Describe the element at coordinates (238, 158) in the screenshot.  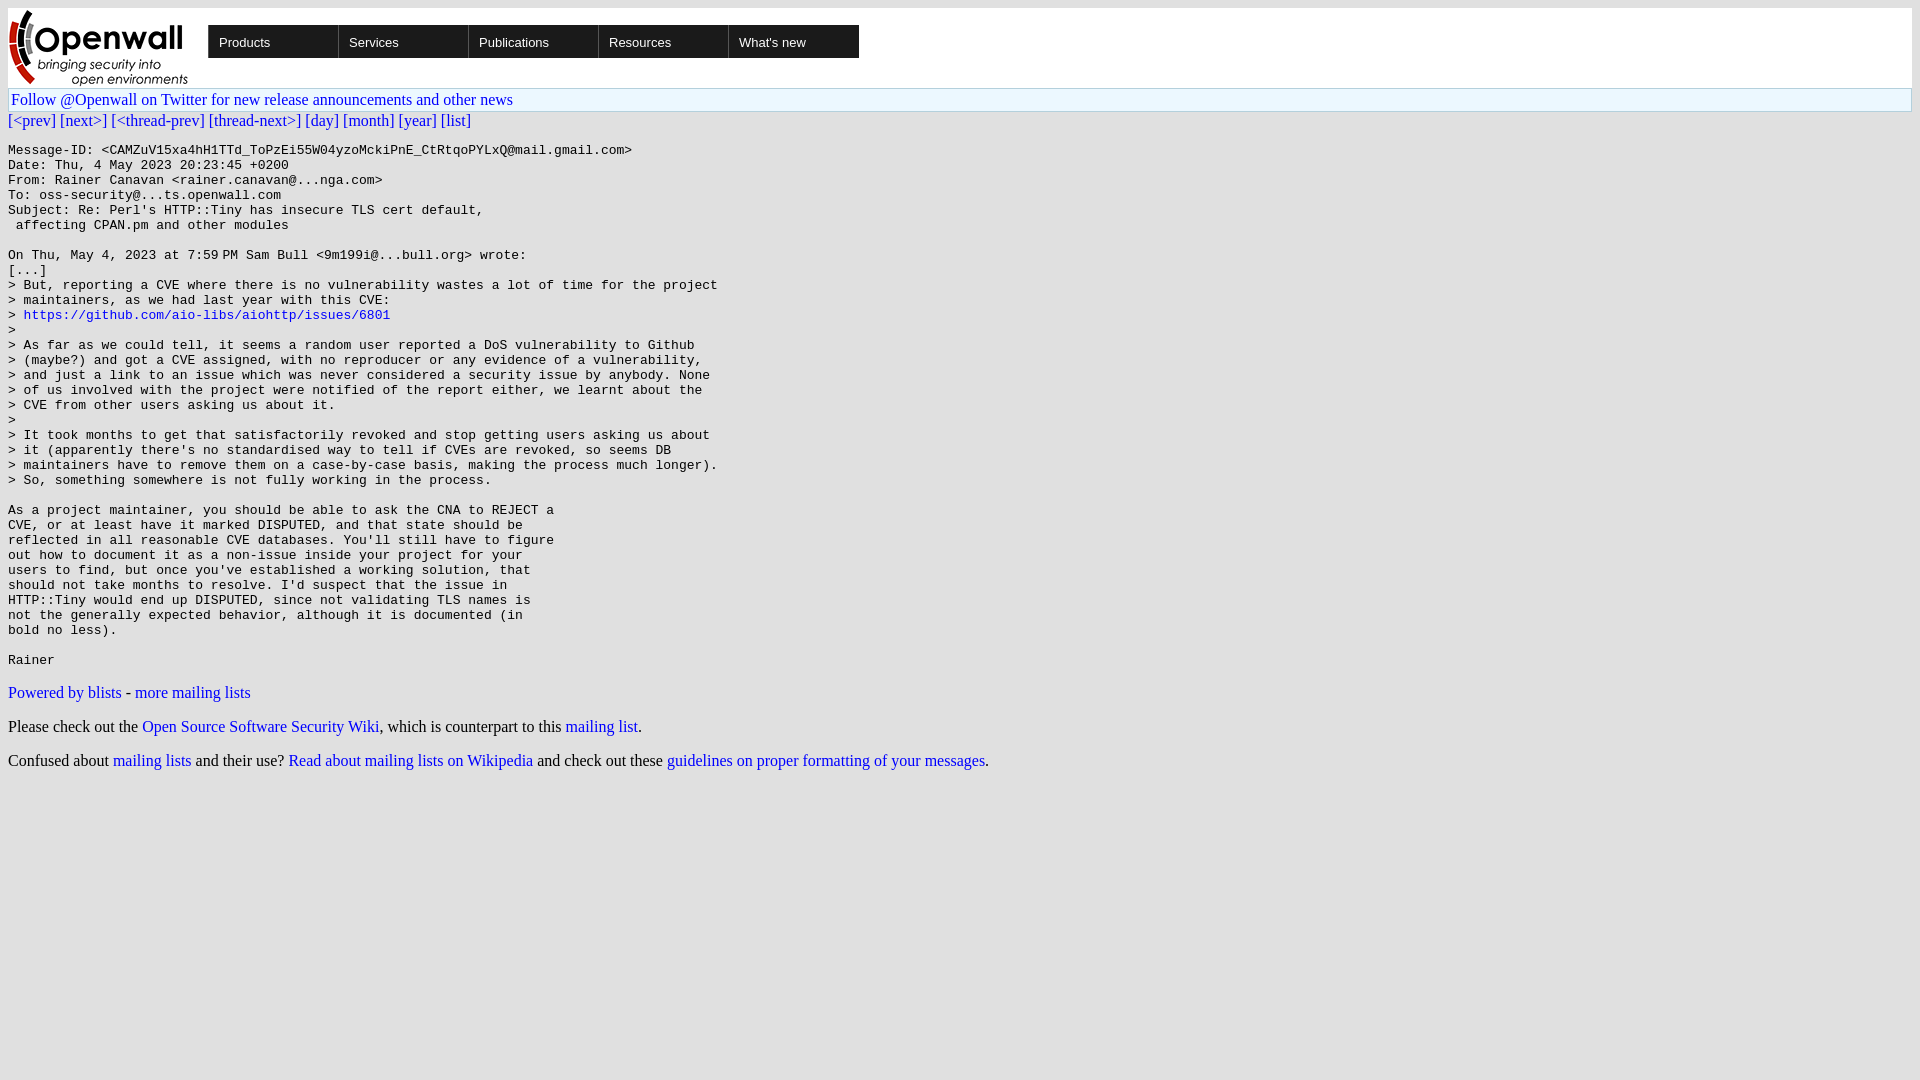
I see `Pro for macOS` at that location.